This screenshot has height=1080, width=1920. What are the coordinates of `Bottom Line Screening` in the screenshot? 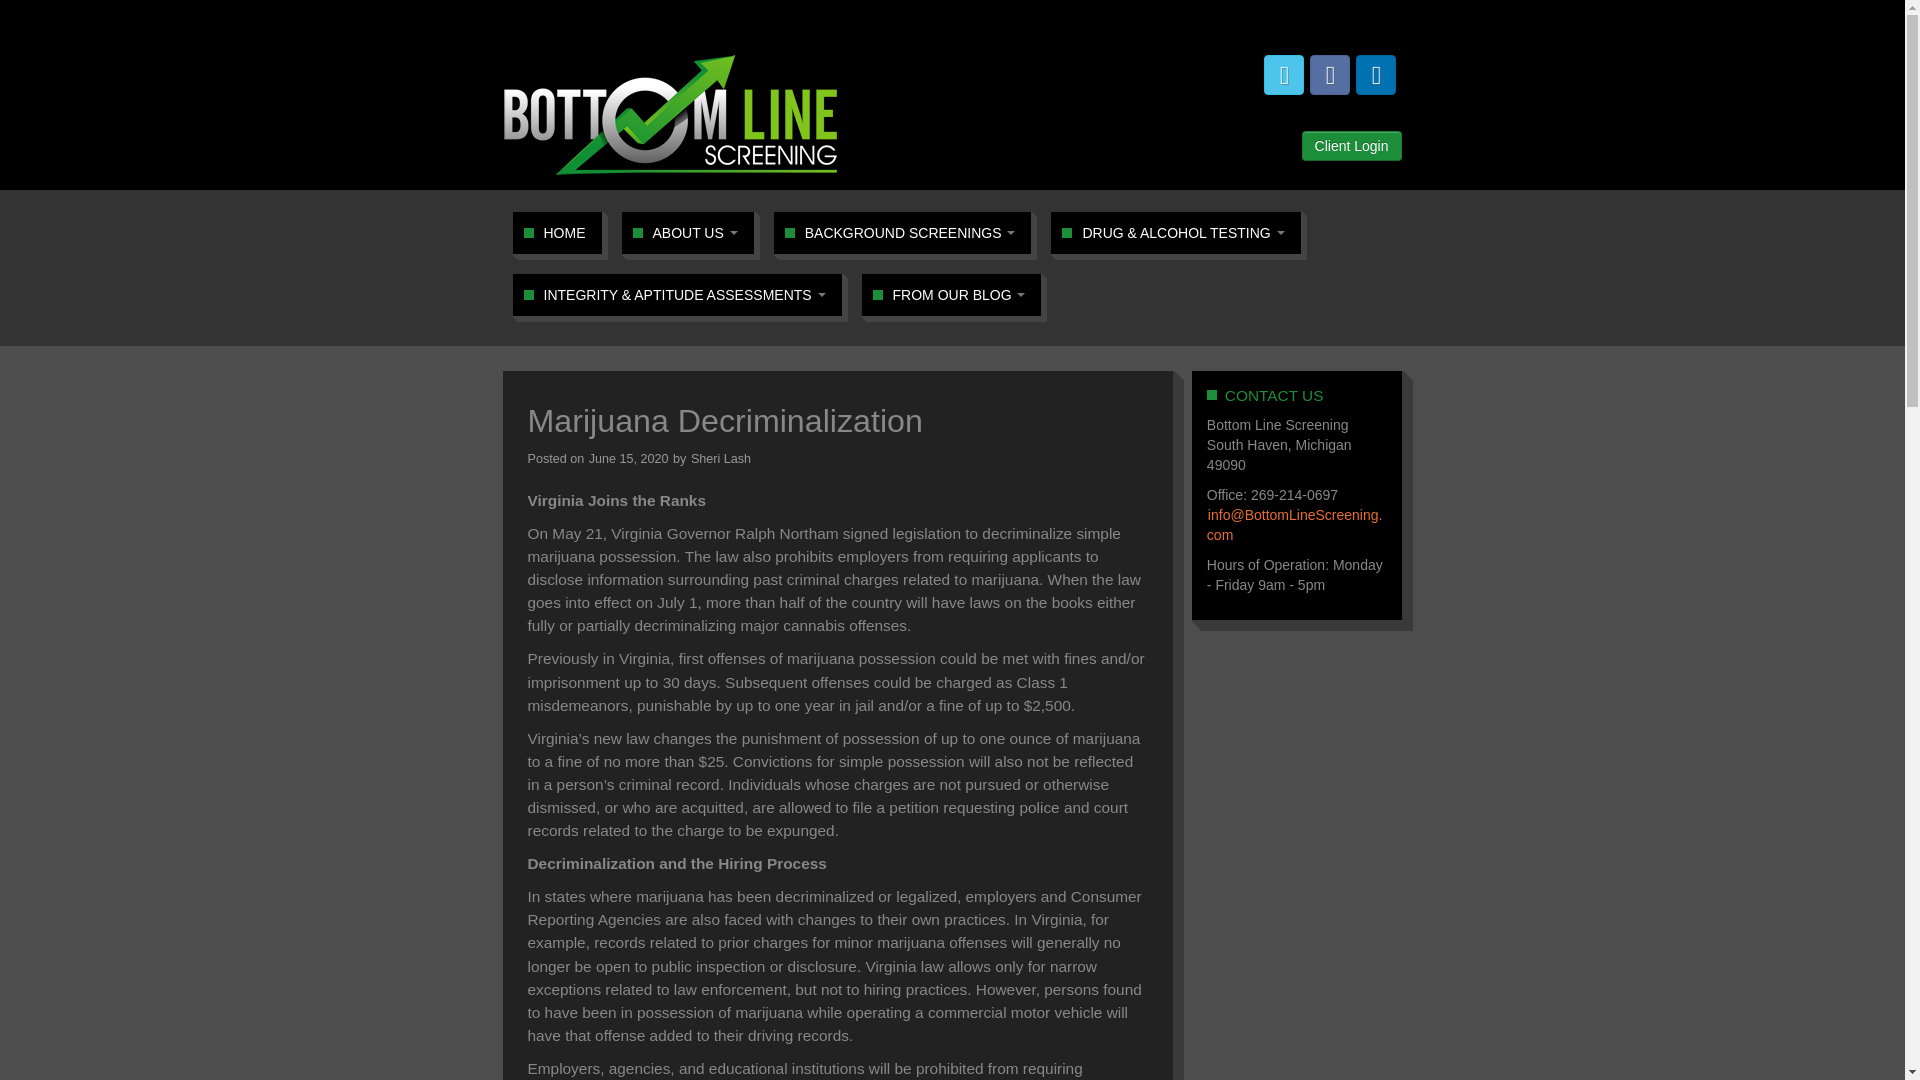 It's located at (670, 114).